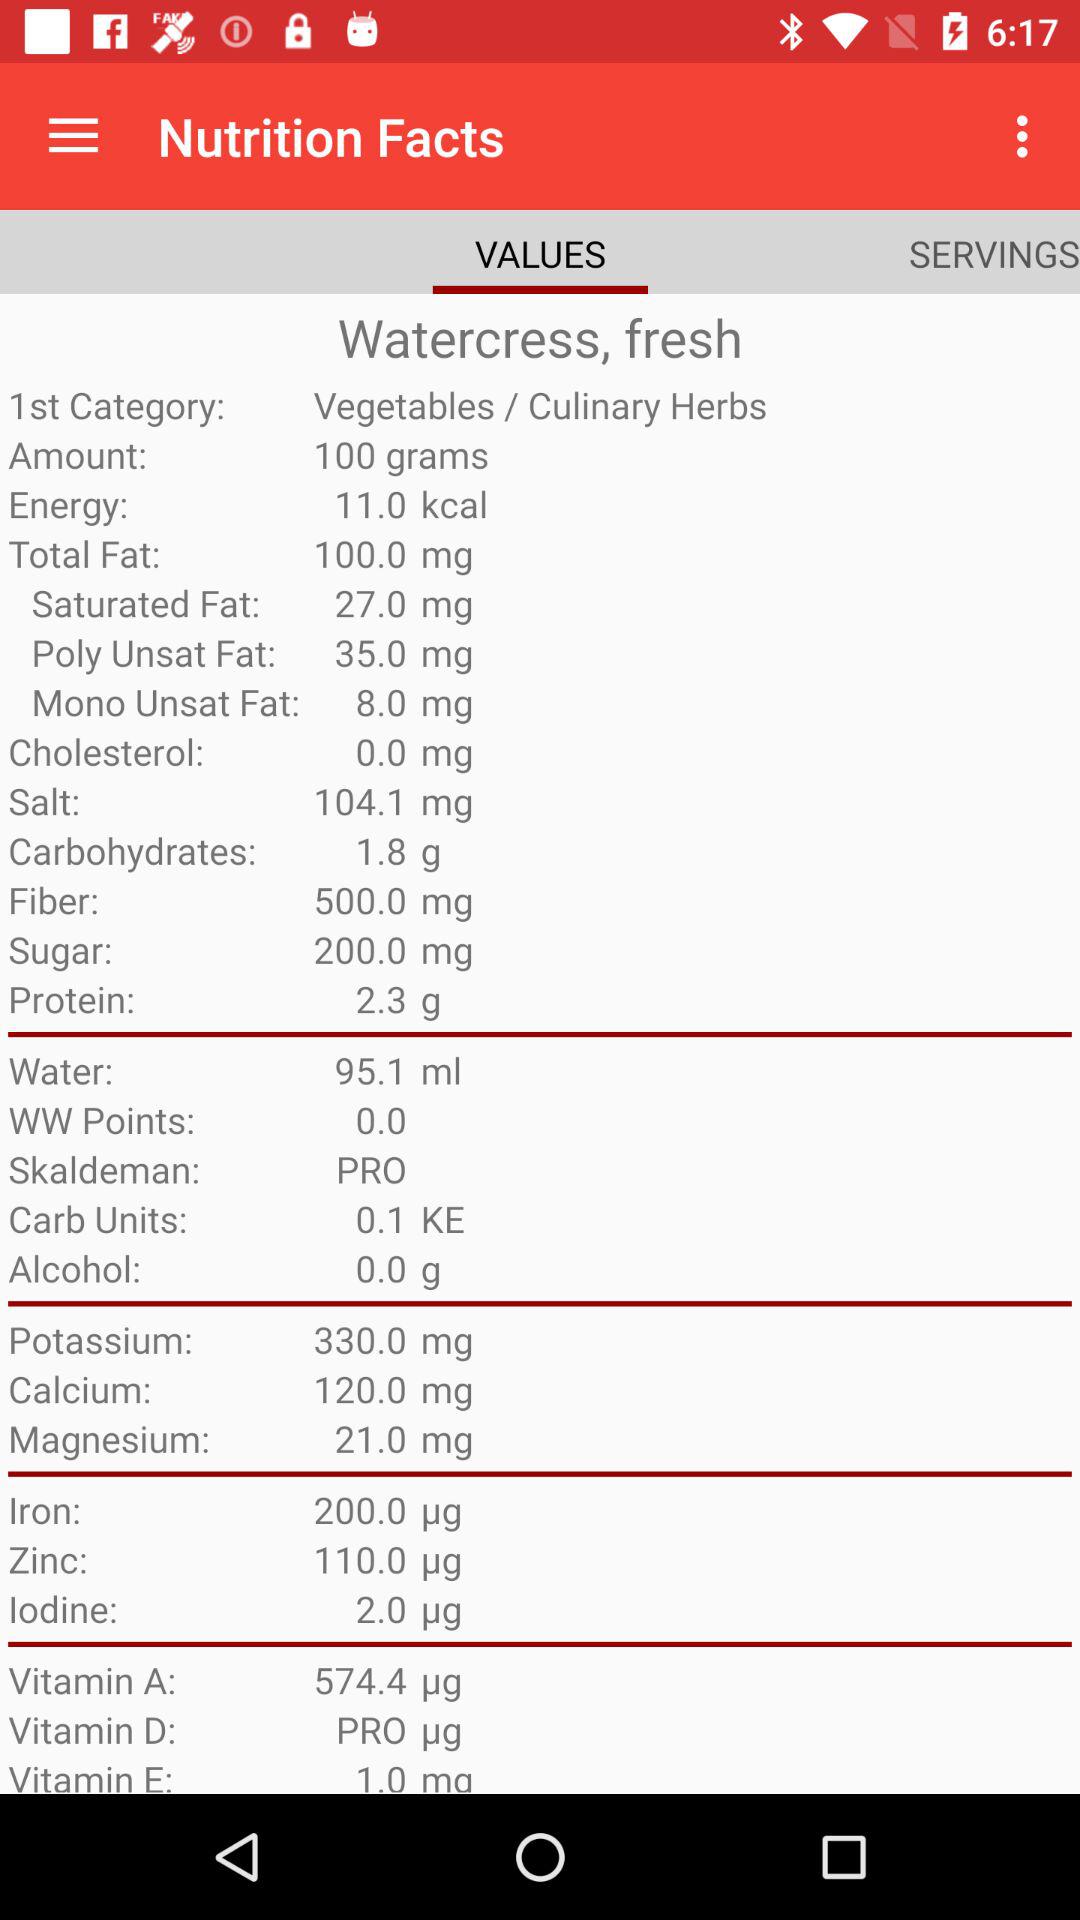  Describe the element at coordinates (73, 136) in the screenshot. I see `select icon next to nutrition facts item` at that location.